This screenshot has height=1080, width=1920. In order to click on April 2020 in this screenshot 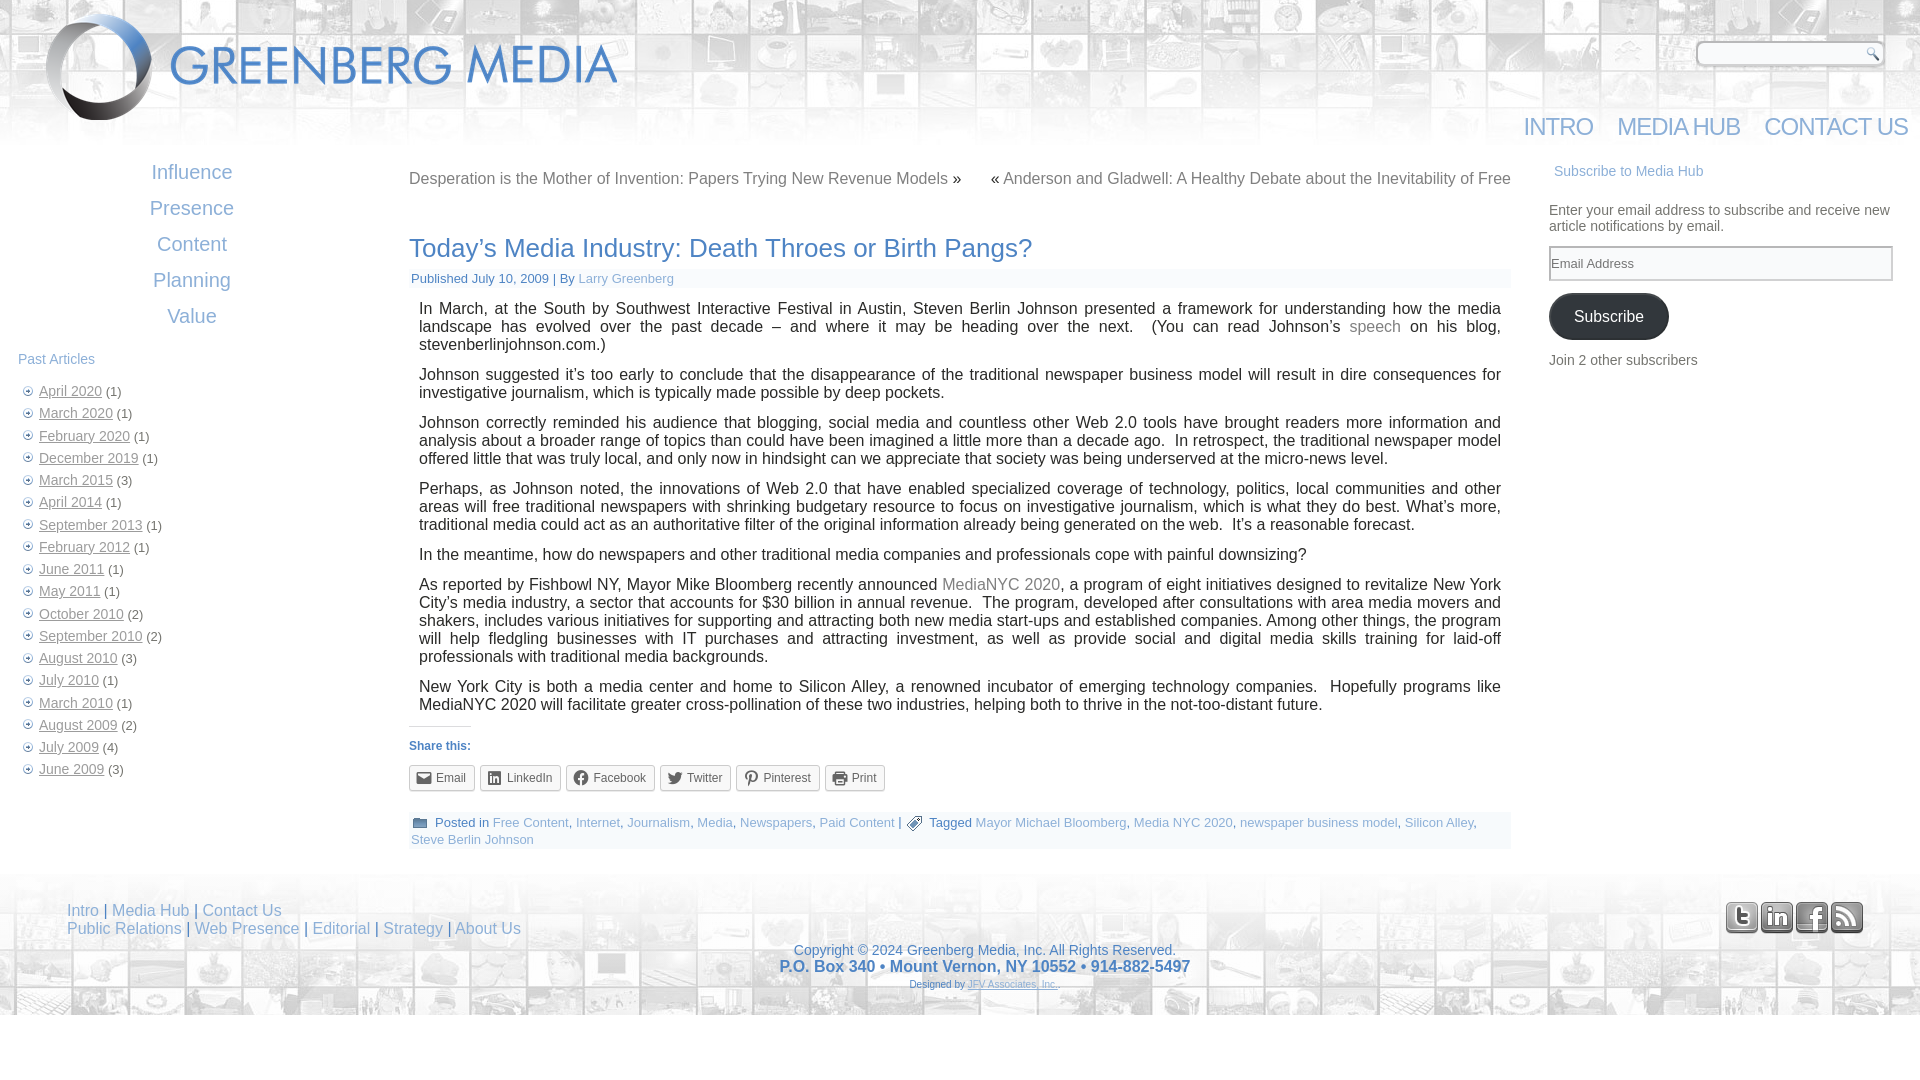, I will do `click(70, 390)`.